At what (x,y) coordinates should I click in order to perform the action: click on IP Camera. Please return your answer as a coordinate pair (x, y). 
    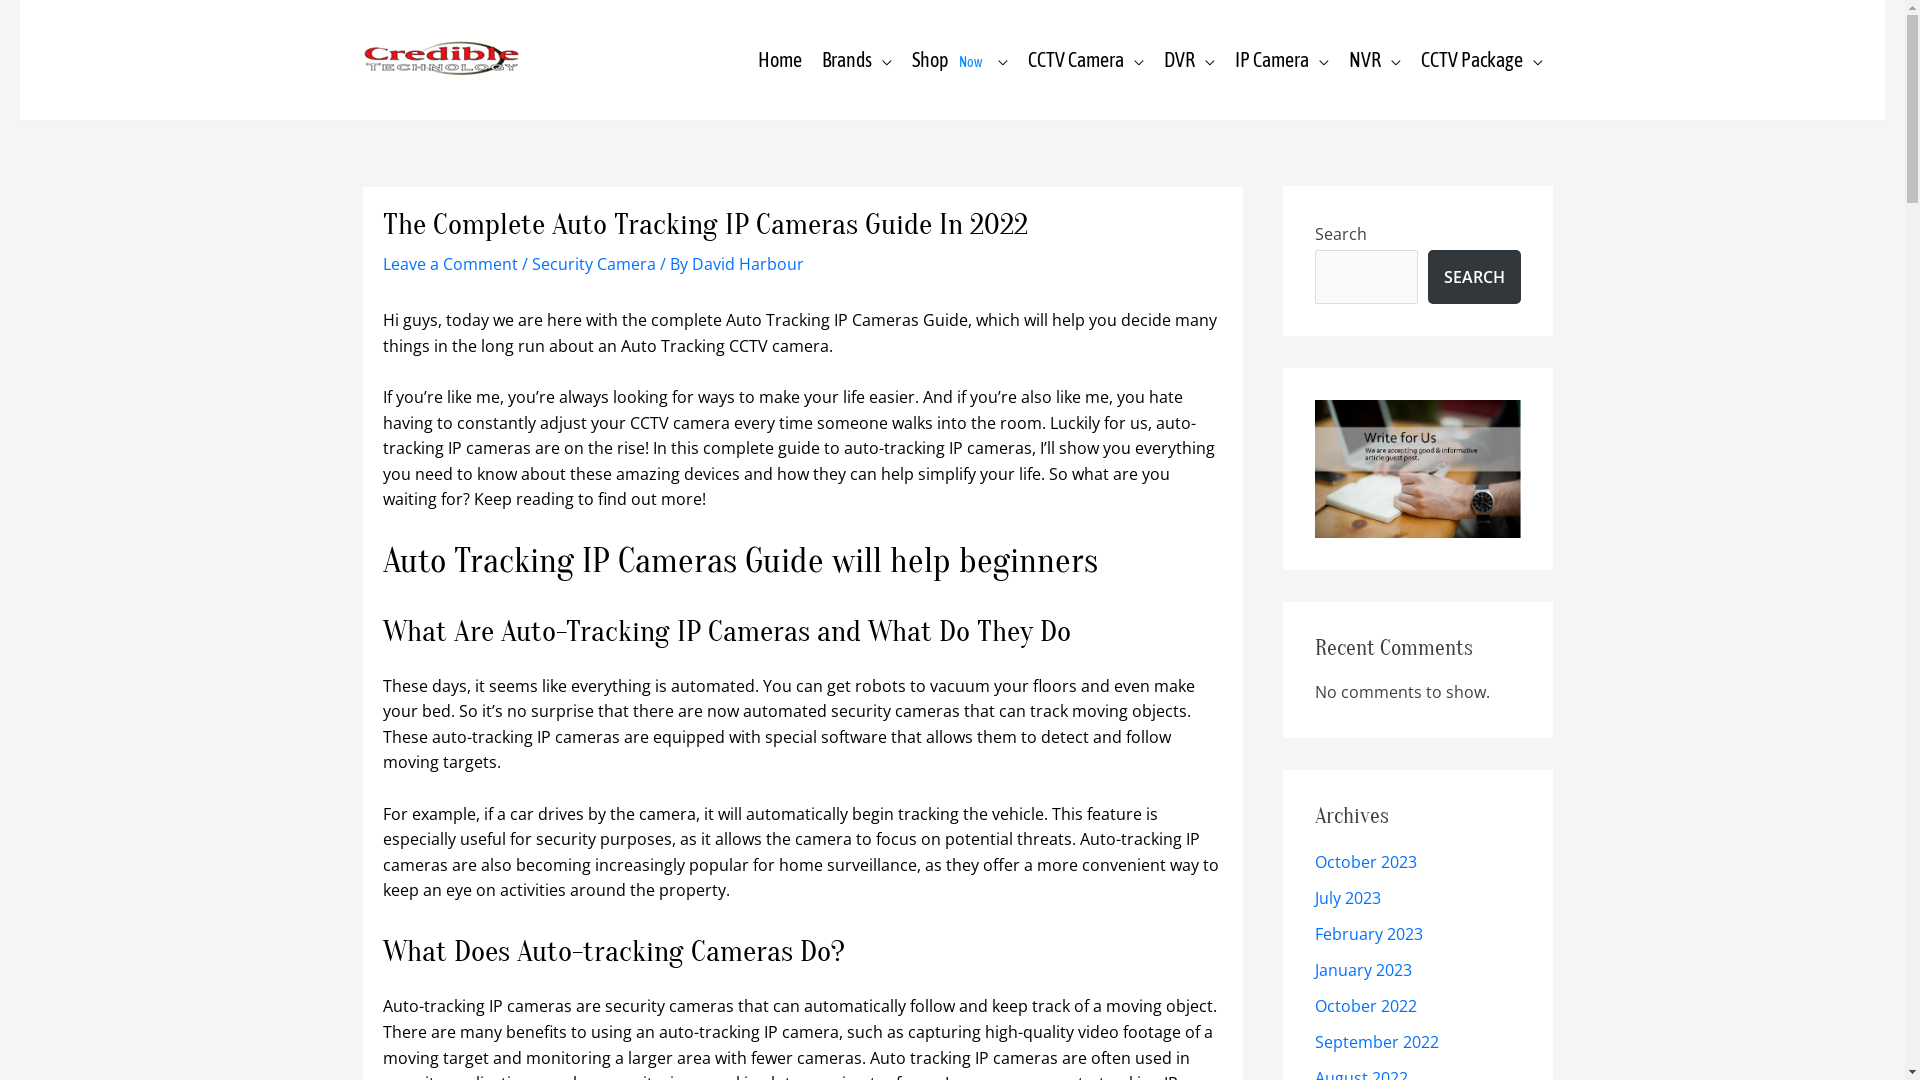
    Looking at the image, I should click on (1281, 60).